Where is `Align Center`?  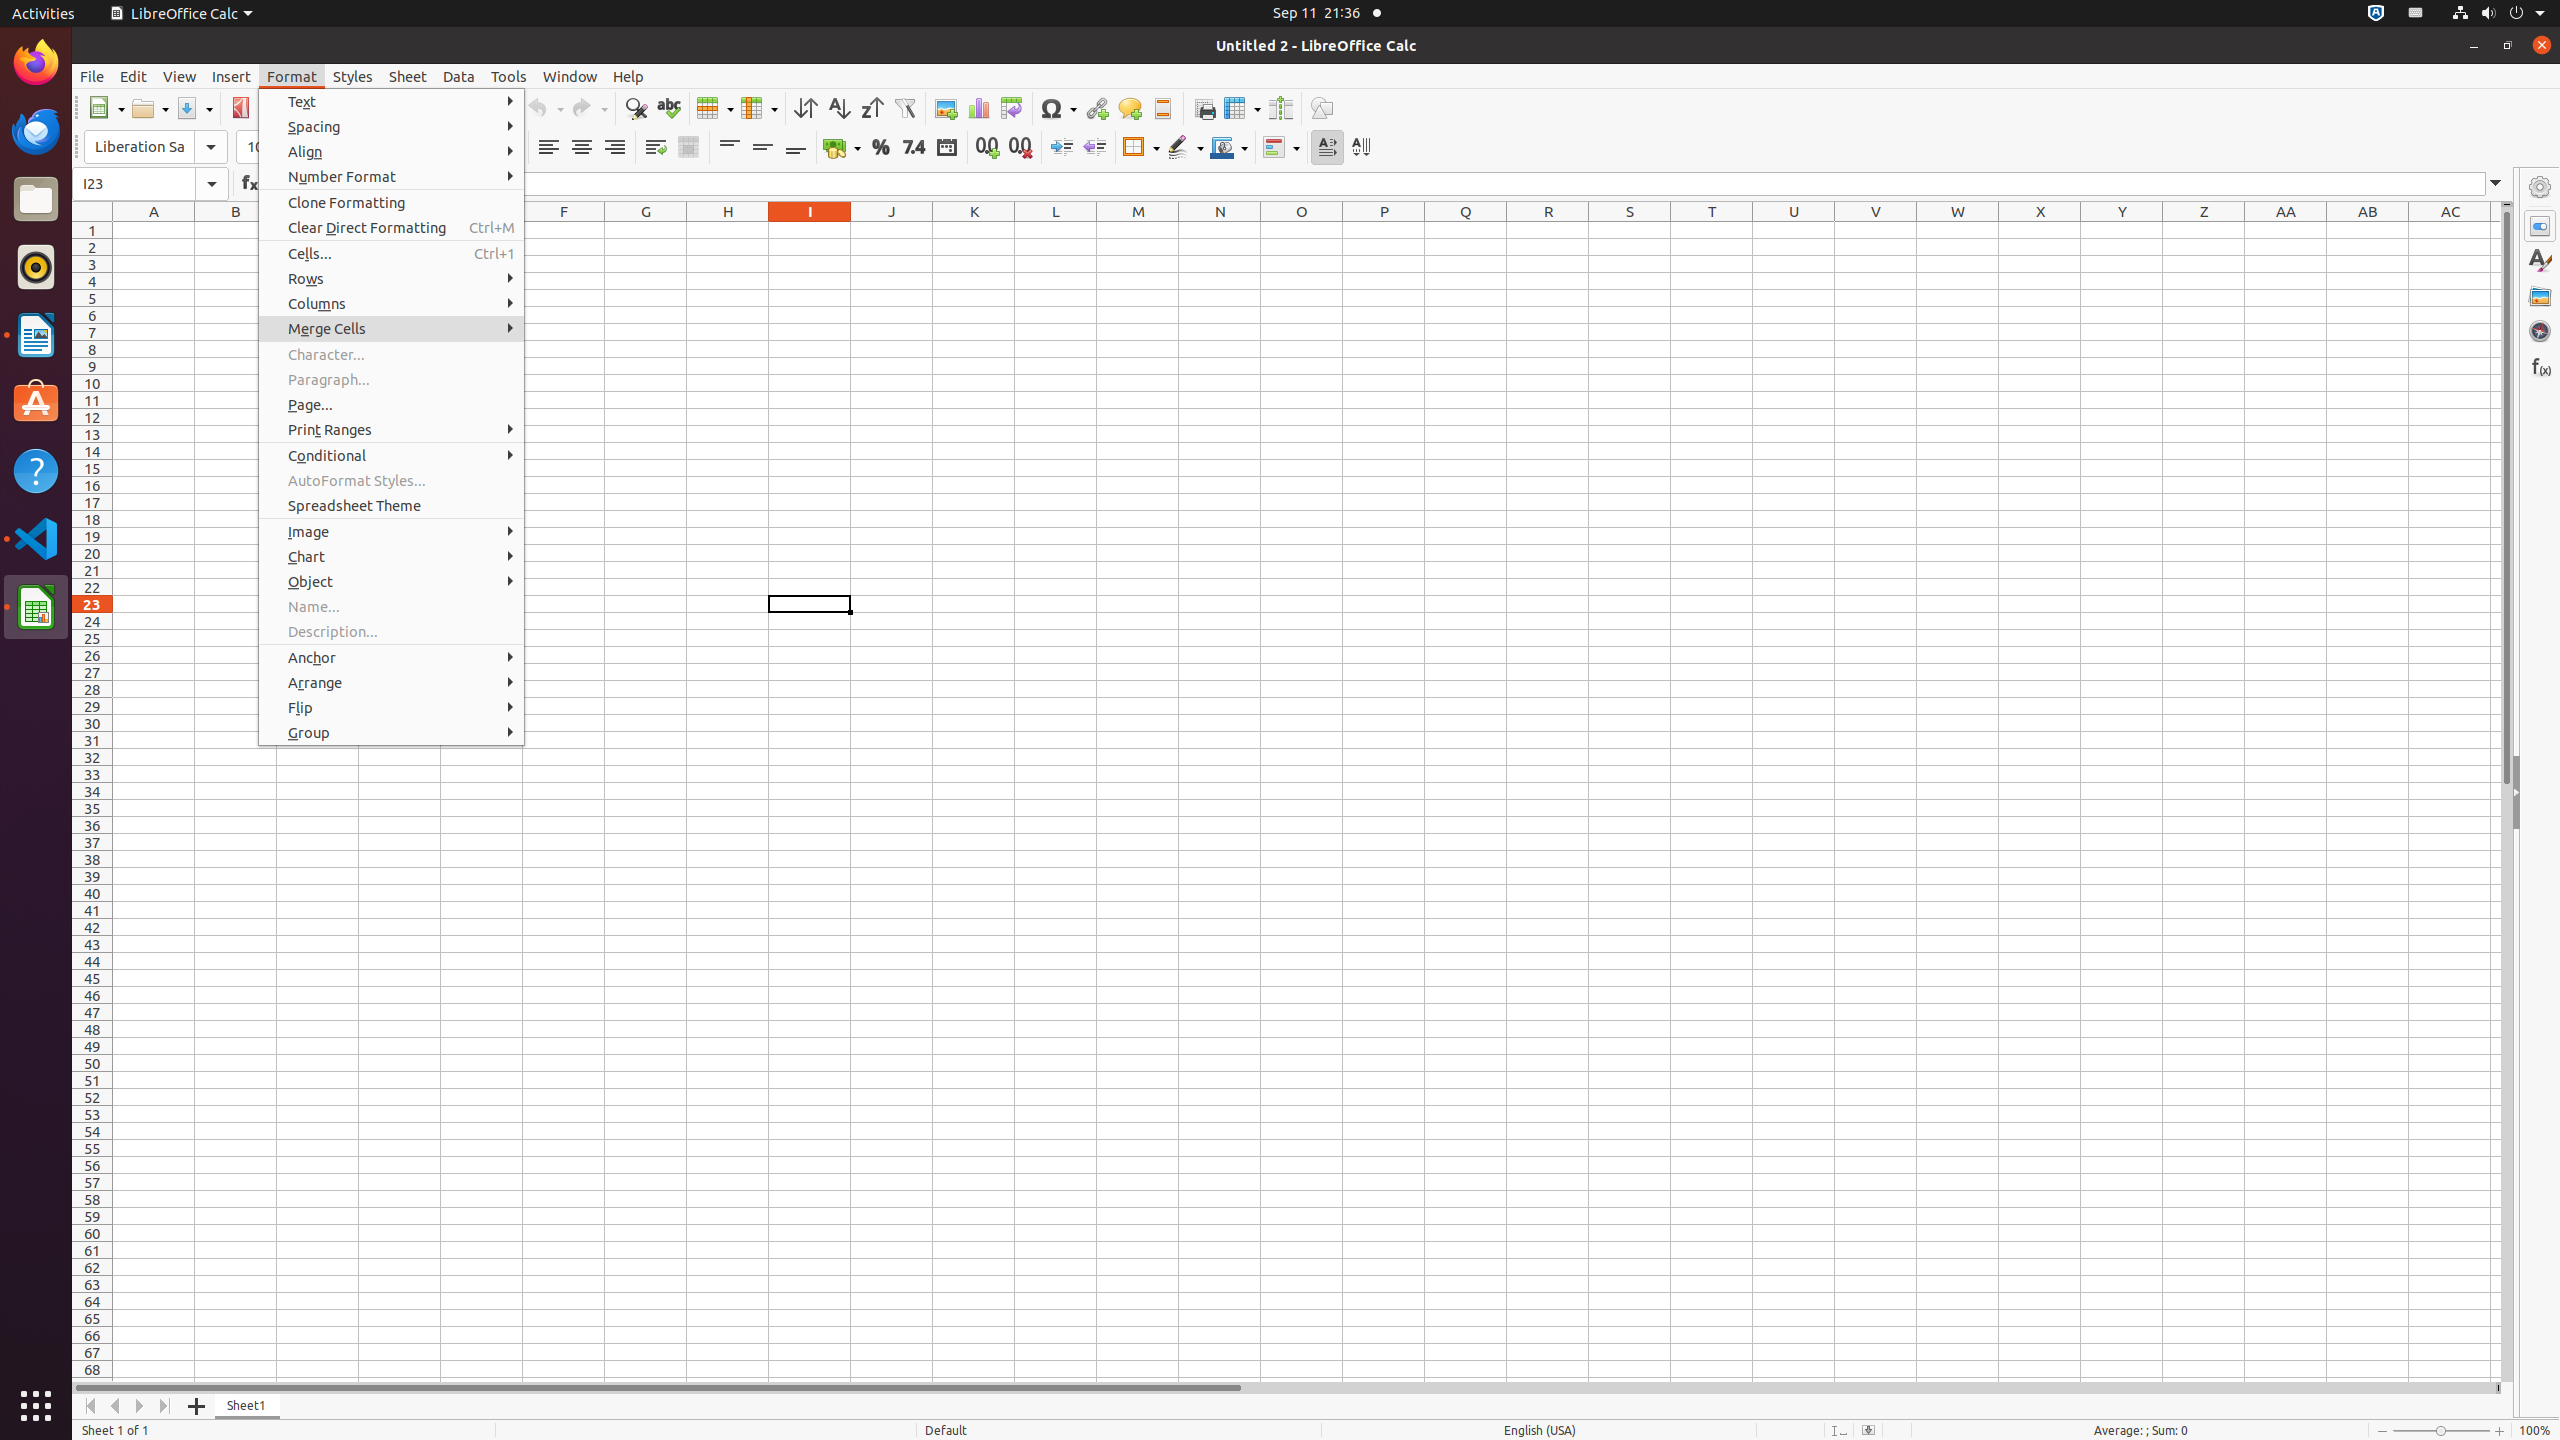
Align Center is located at coordinates (582, 148).